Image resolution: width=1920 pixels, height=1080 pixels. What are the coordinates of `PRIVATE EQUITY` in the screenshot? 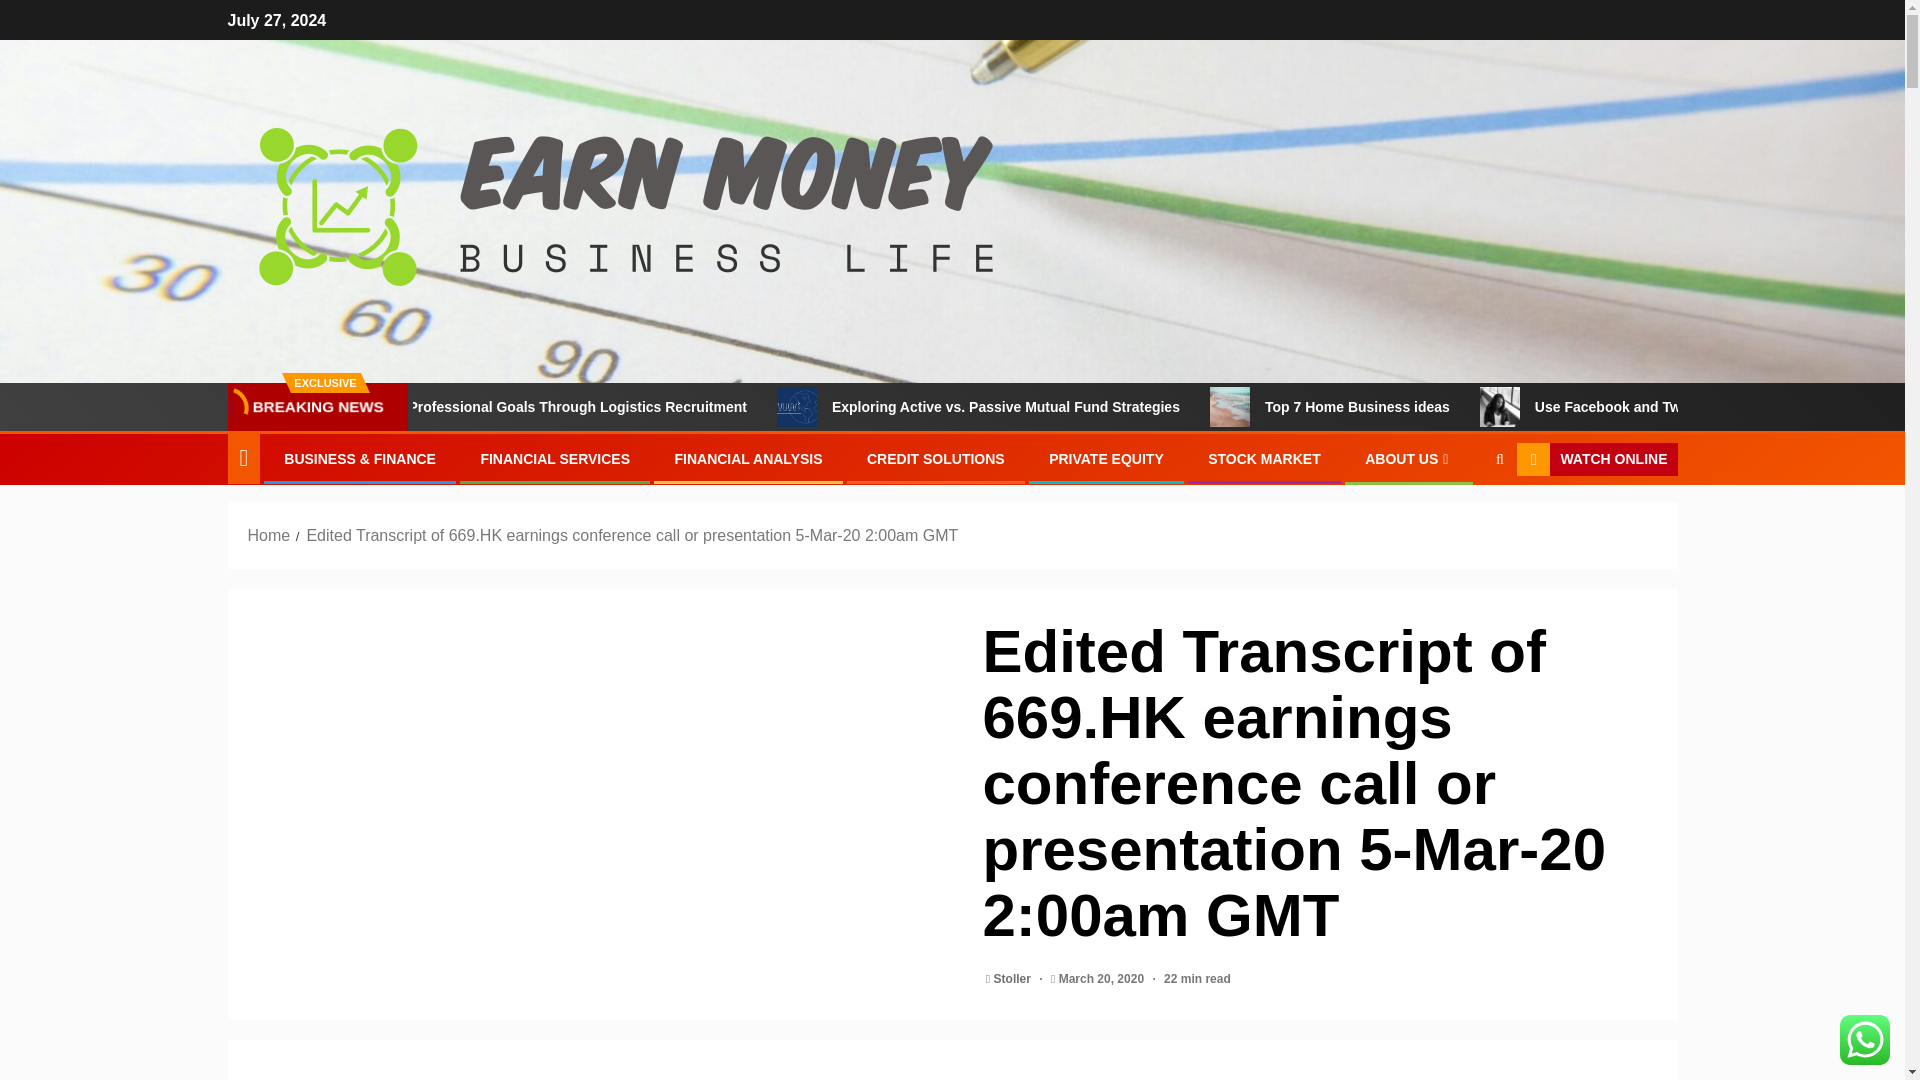 It's located at (1106, 458).